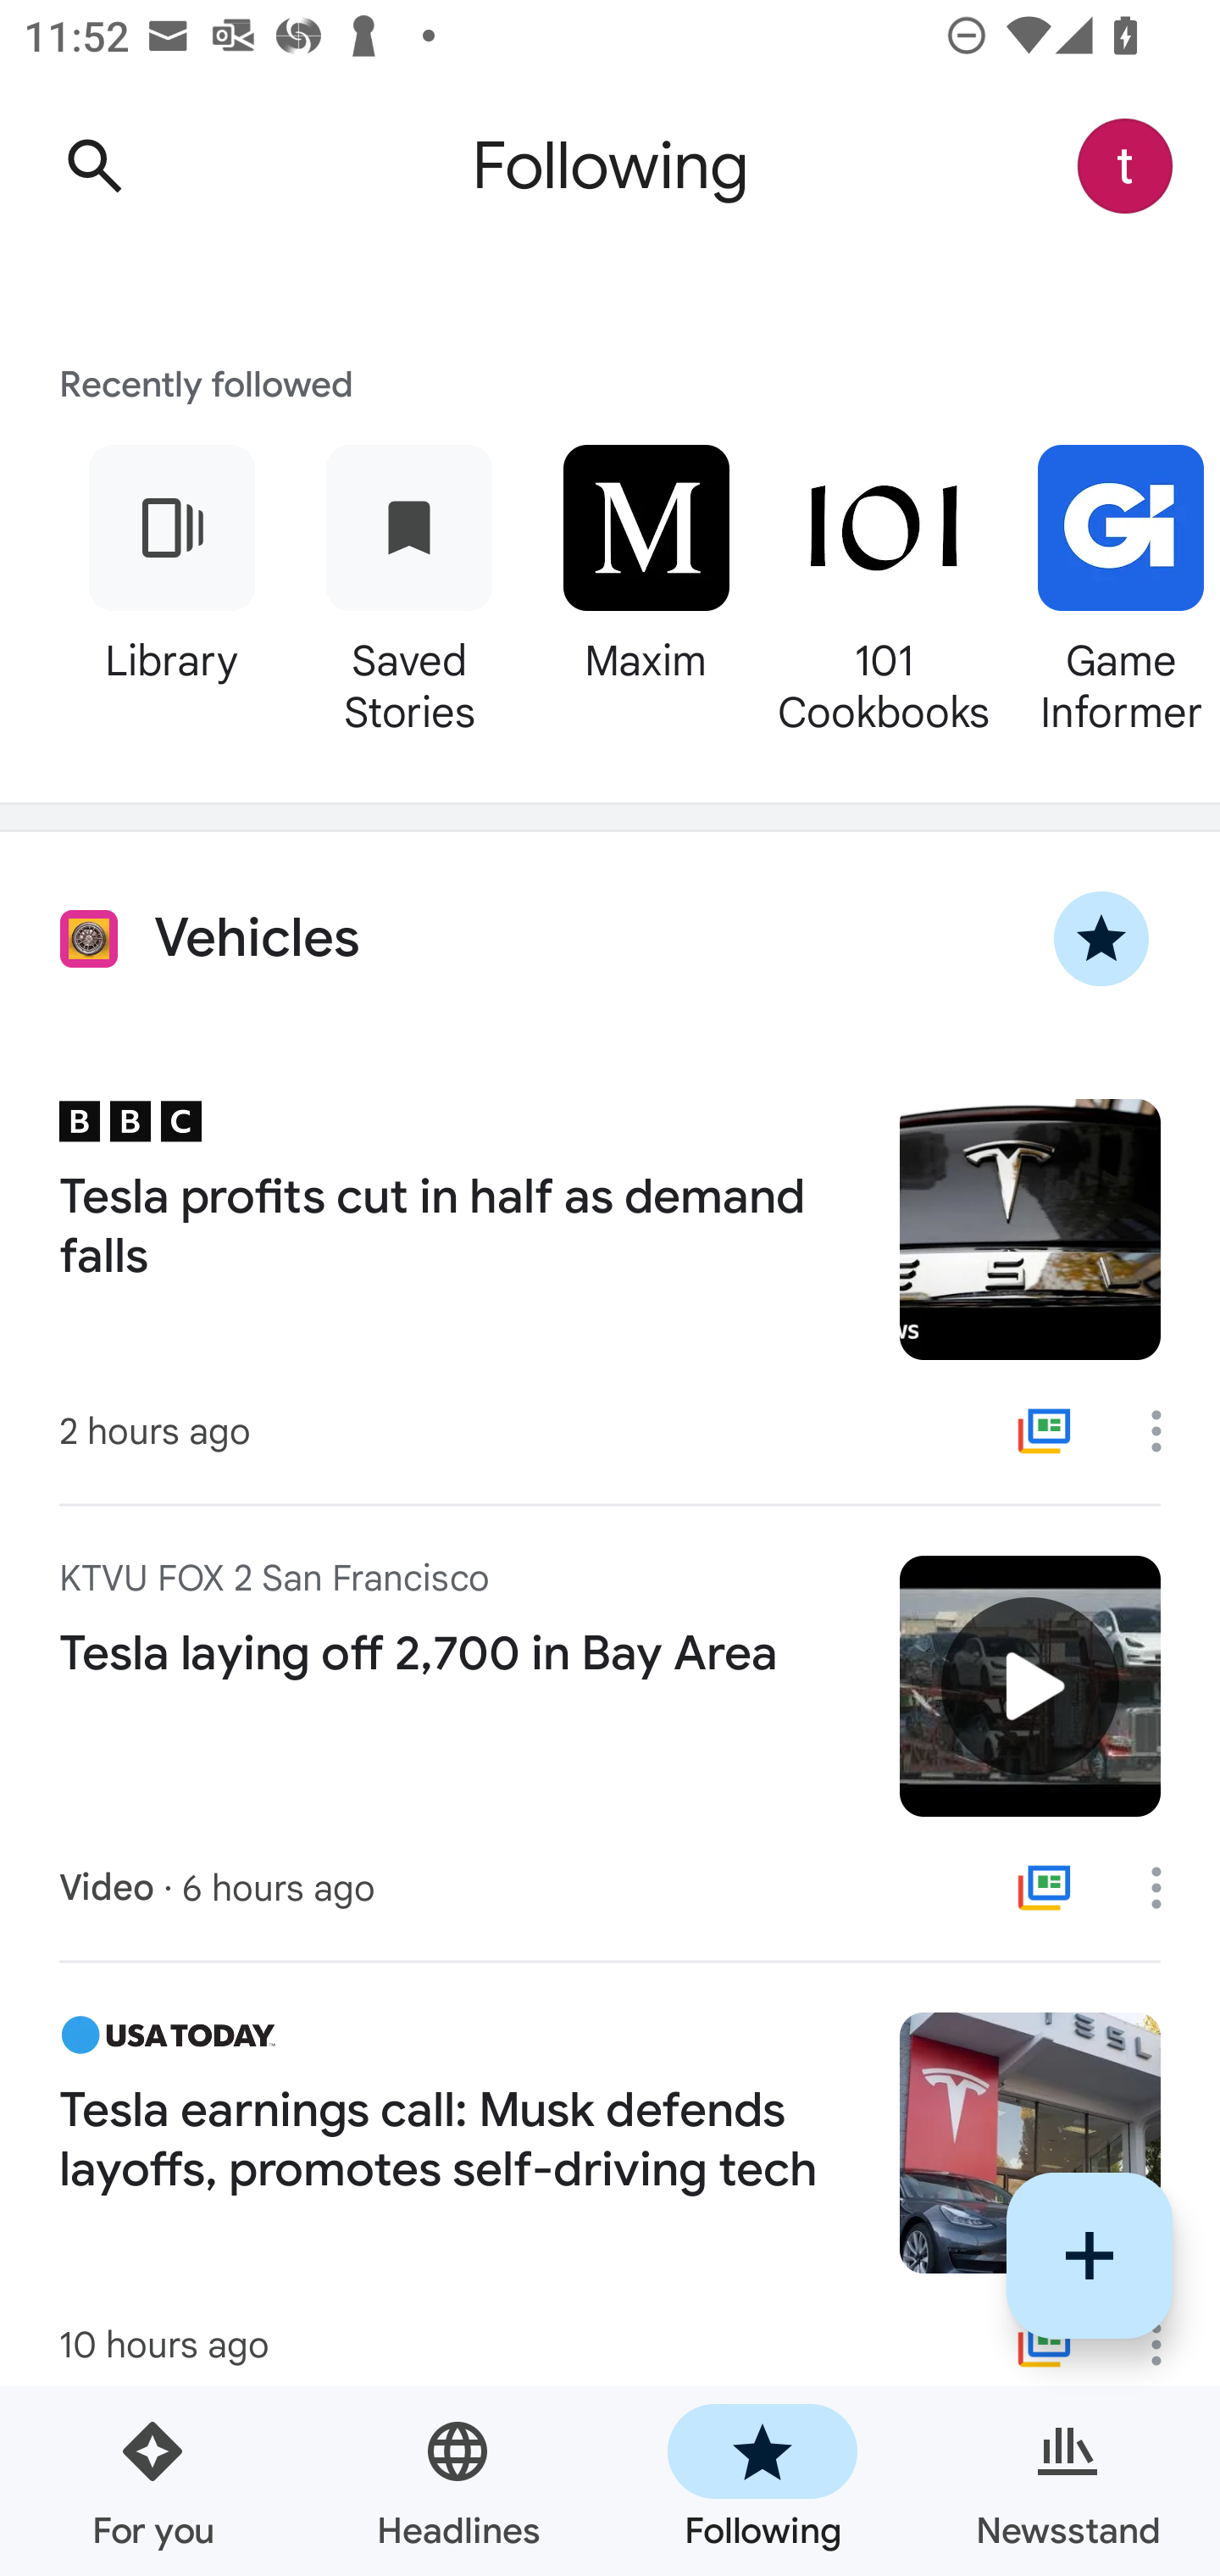 This screenshot has height=2576, width=1220. Describe the element at coordinates (610, 939) in the screenshot. I see `Vehicles Vehicles Unfollow` at that location.